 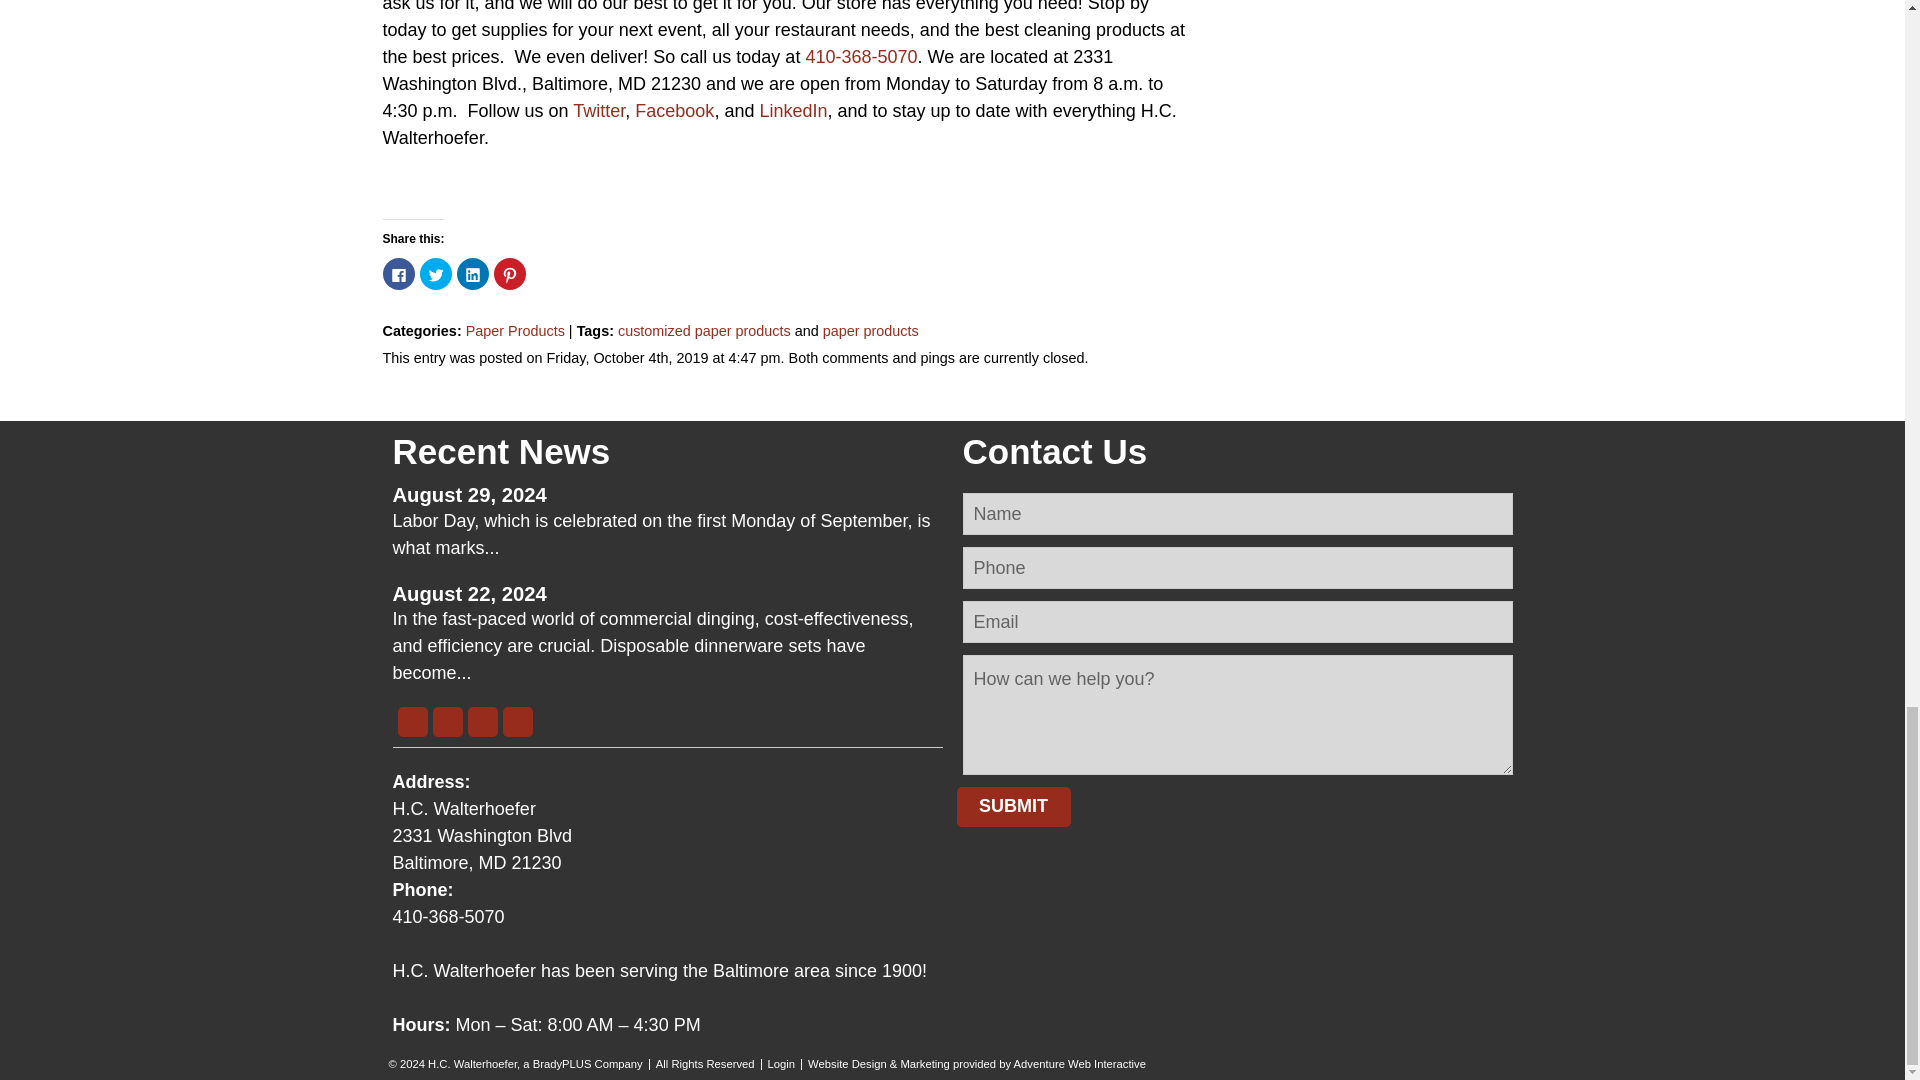 What do you see at coordinates (510, 274) in the screenshot?
I see `Click to share on Pinterest` at bounding box center [510, 274].